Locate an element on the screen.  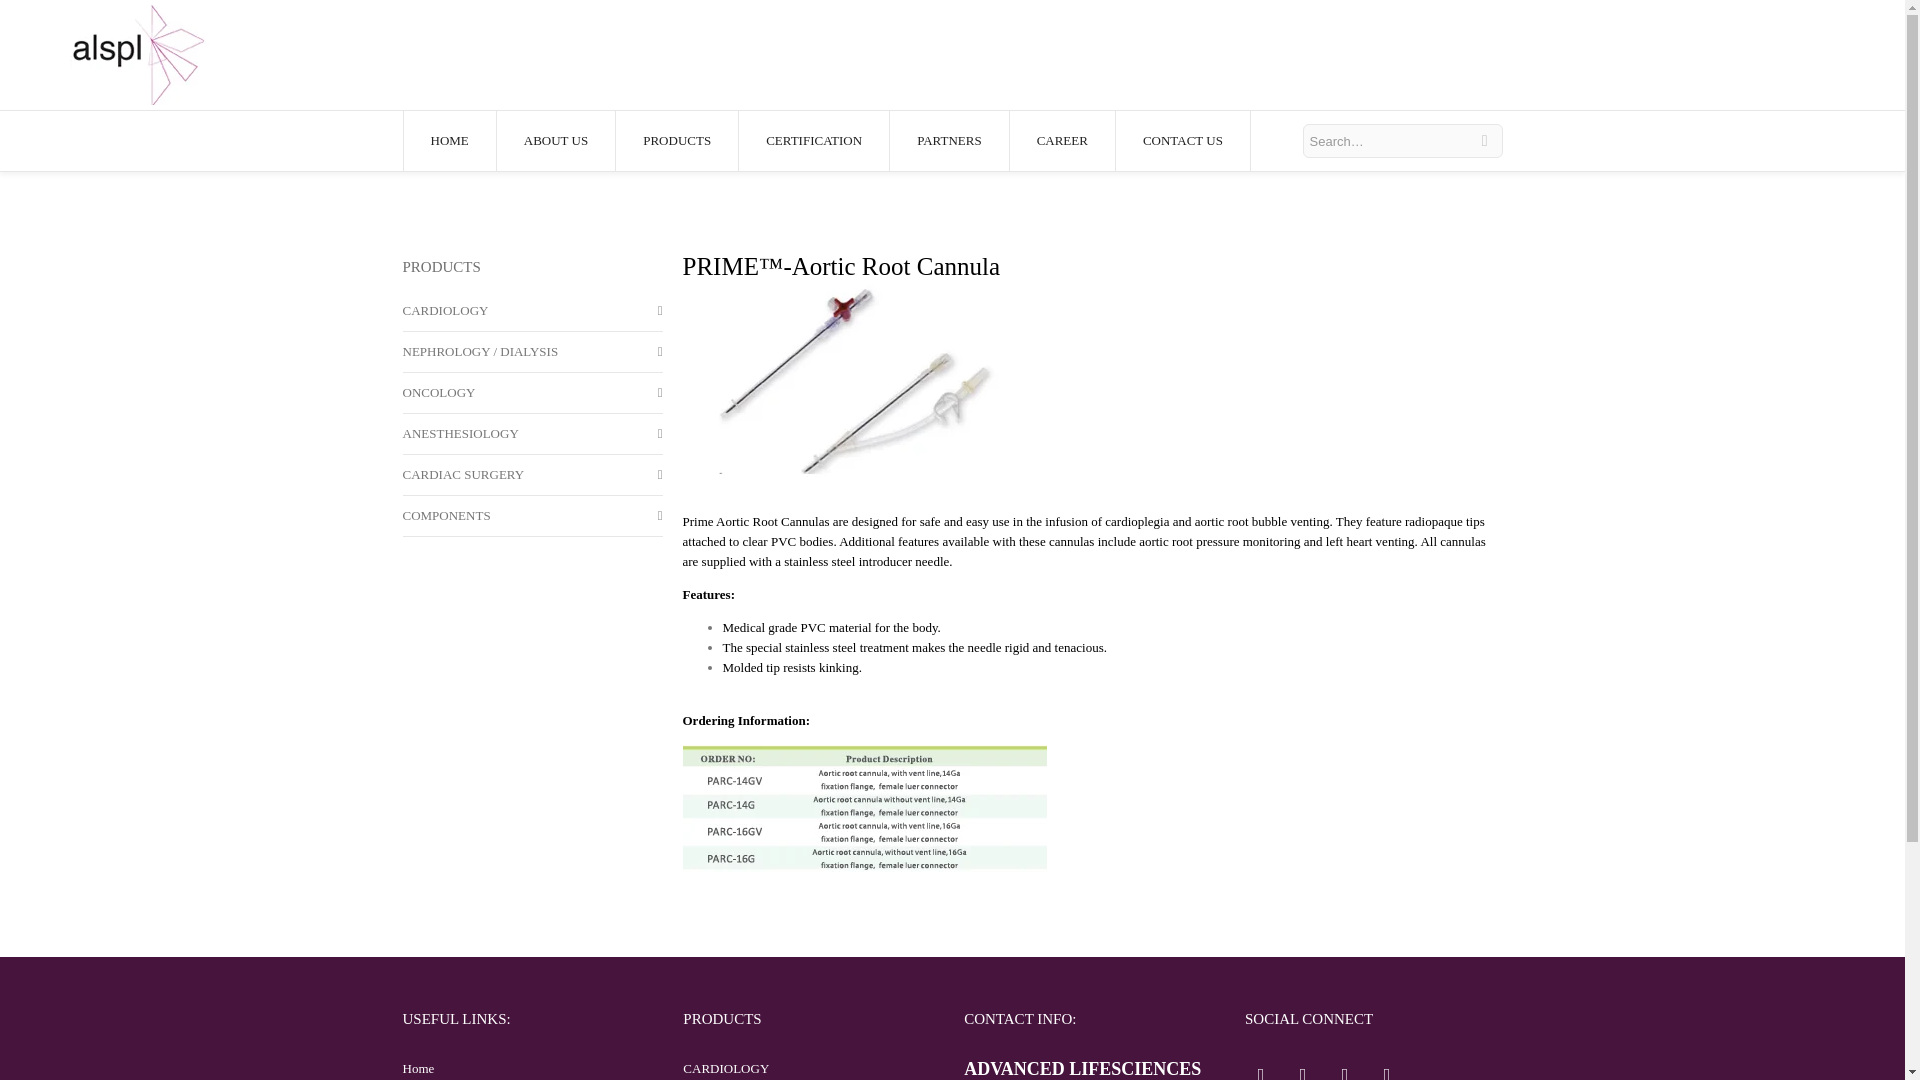
PRODUCTS is located at coordinates (676, 140).